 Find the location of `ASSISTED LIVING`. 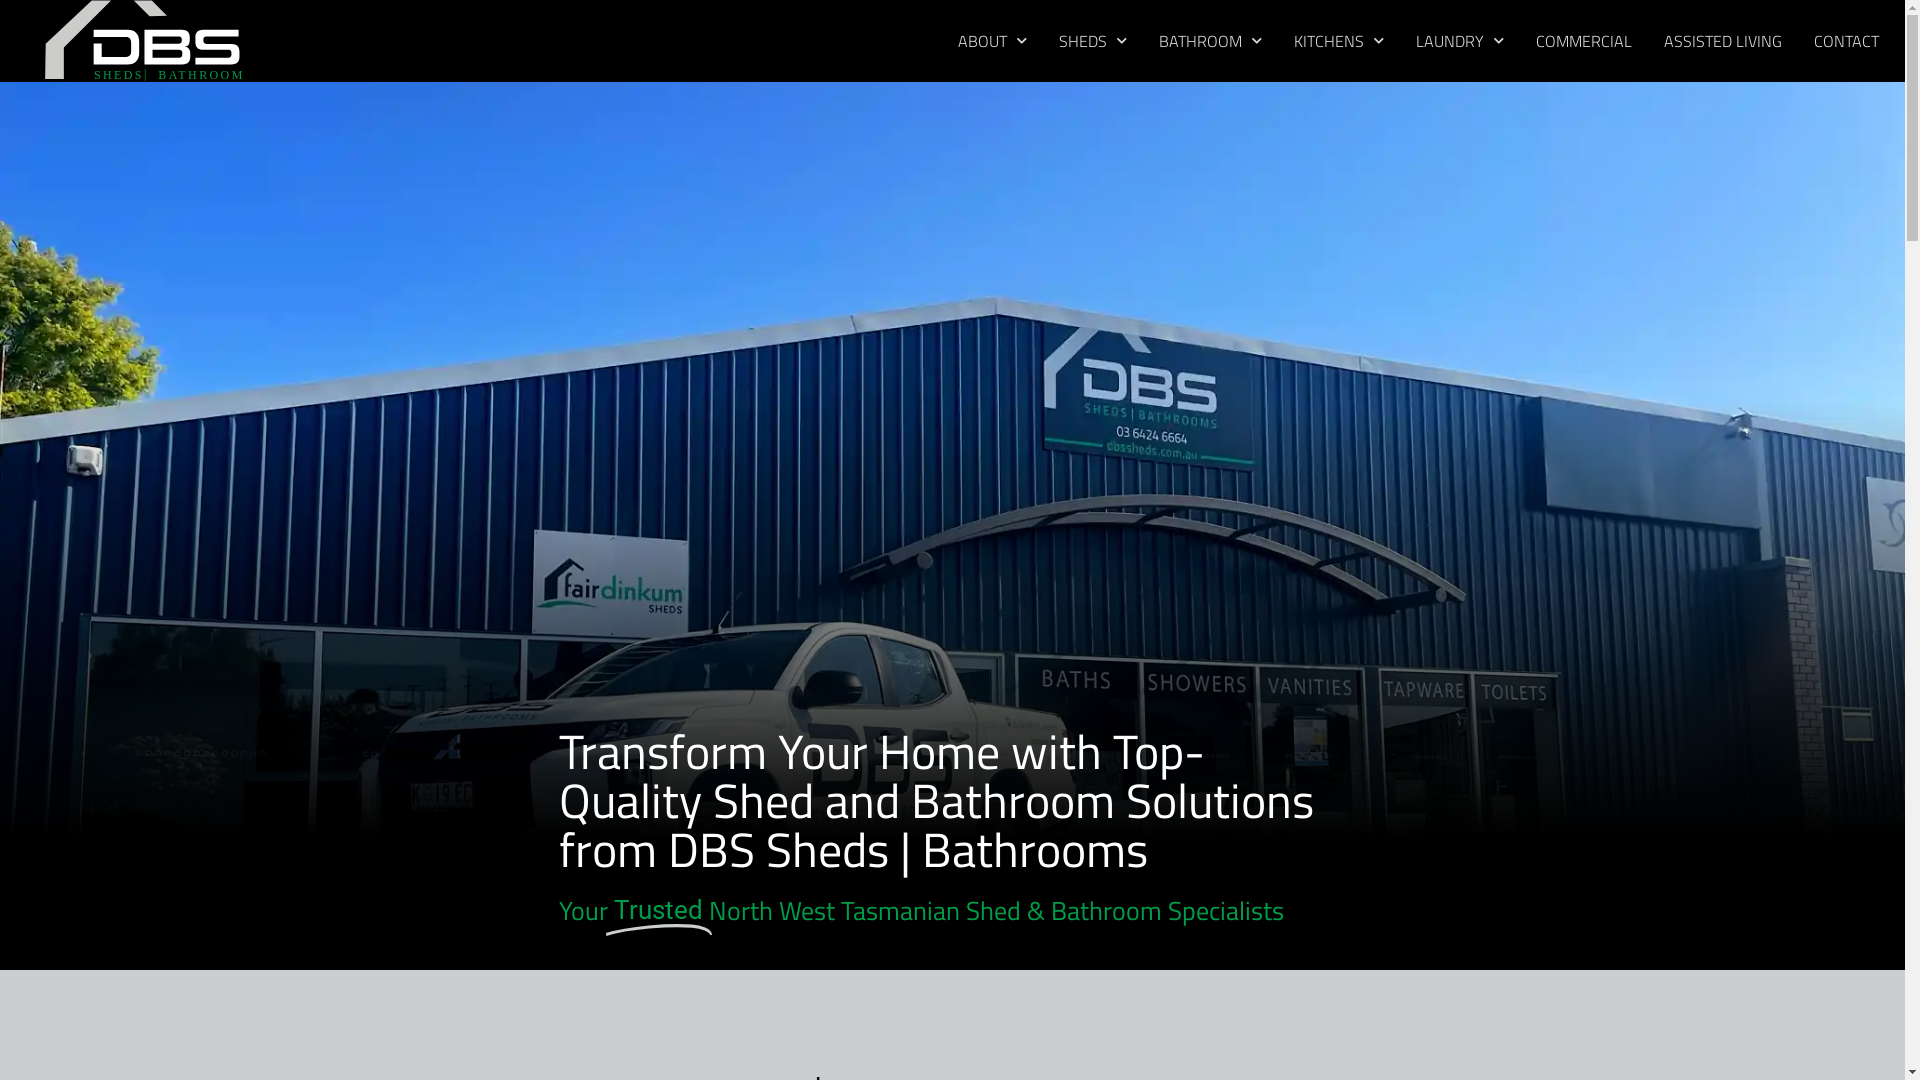

ASSISTED LIVING is located at coordinates (1723, 41).